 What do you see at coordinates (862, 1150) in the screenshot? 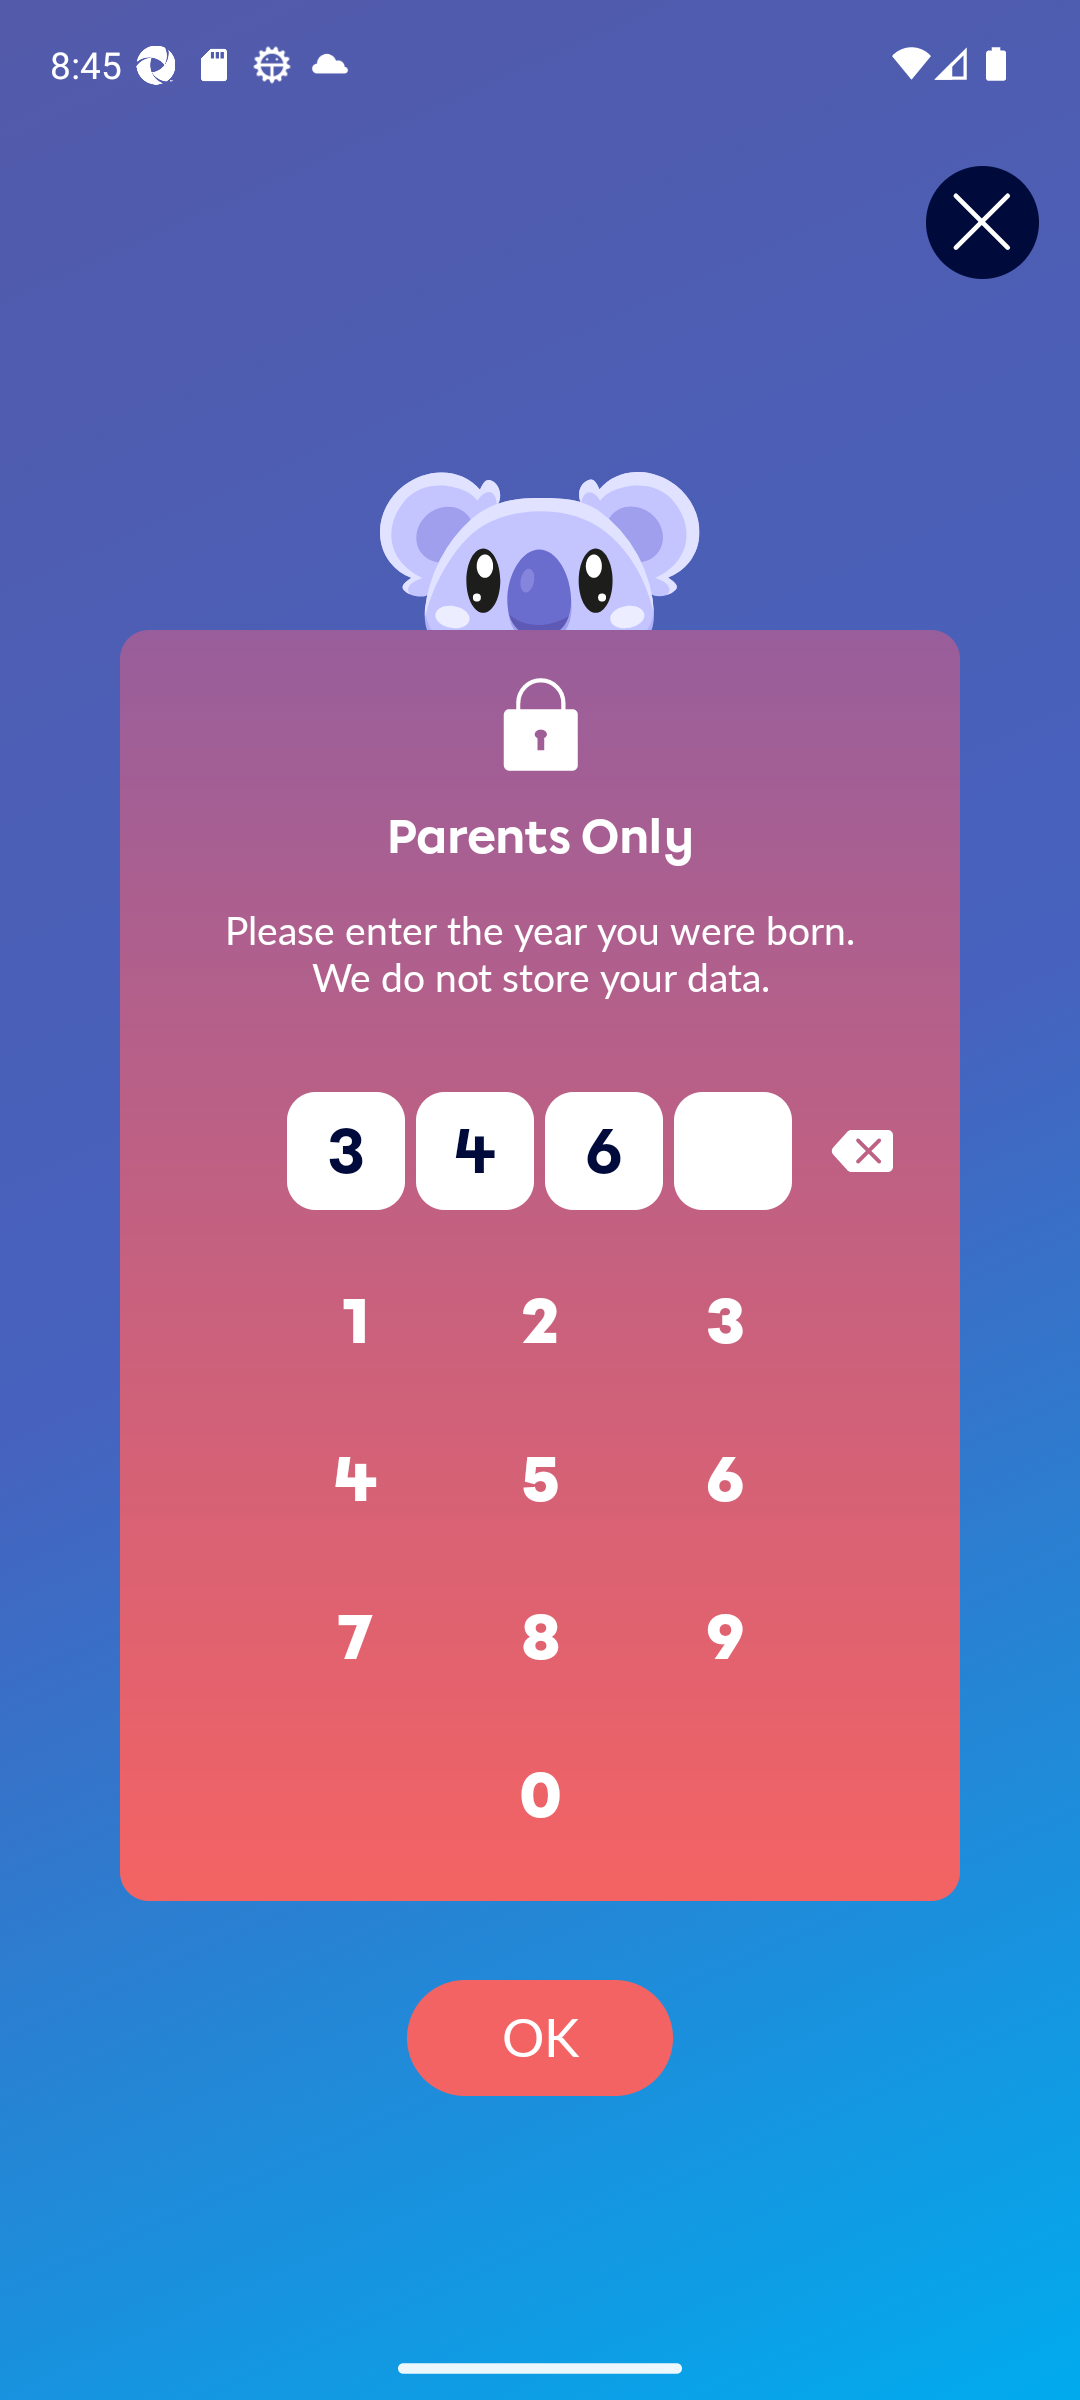
I see `Delete` at bounding box center [862, 1150].